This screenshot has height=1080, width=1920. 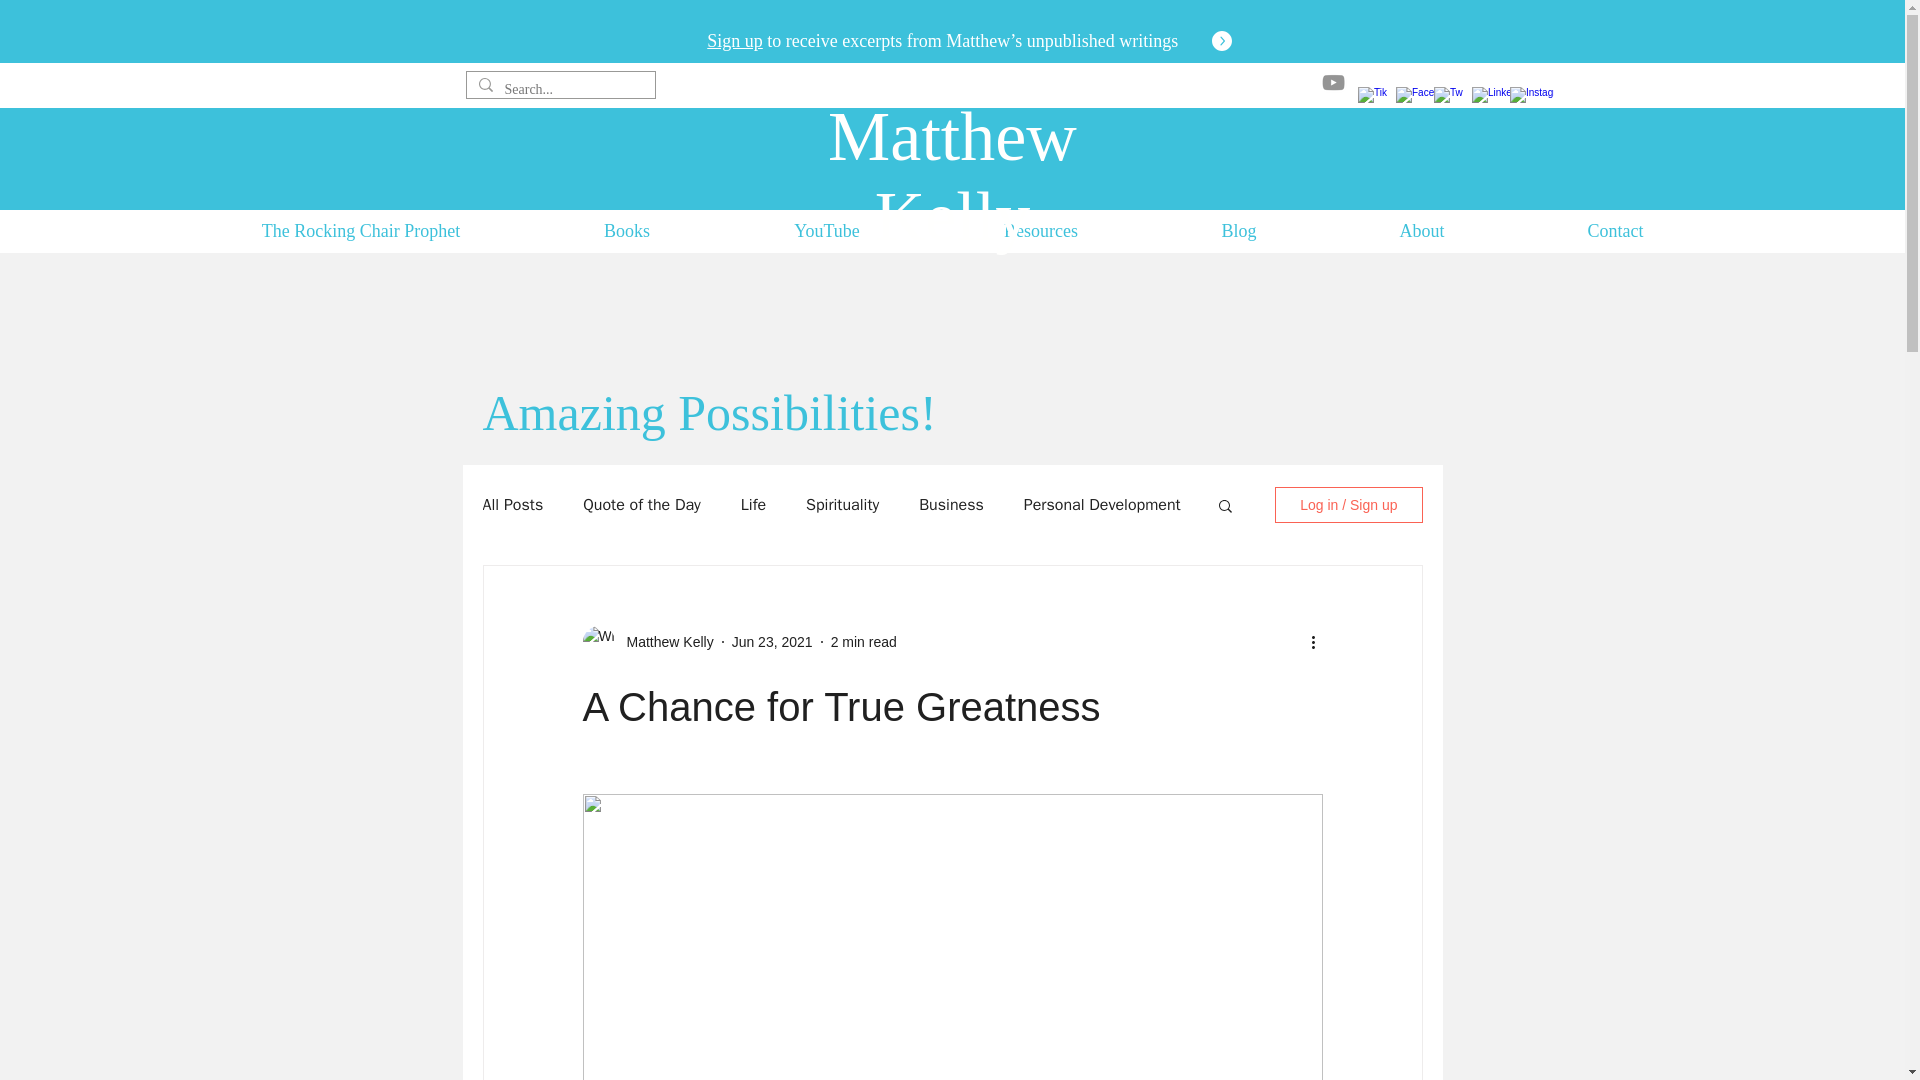 I want to click on About, so click(x=1422, y=226).